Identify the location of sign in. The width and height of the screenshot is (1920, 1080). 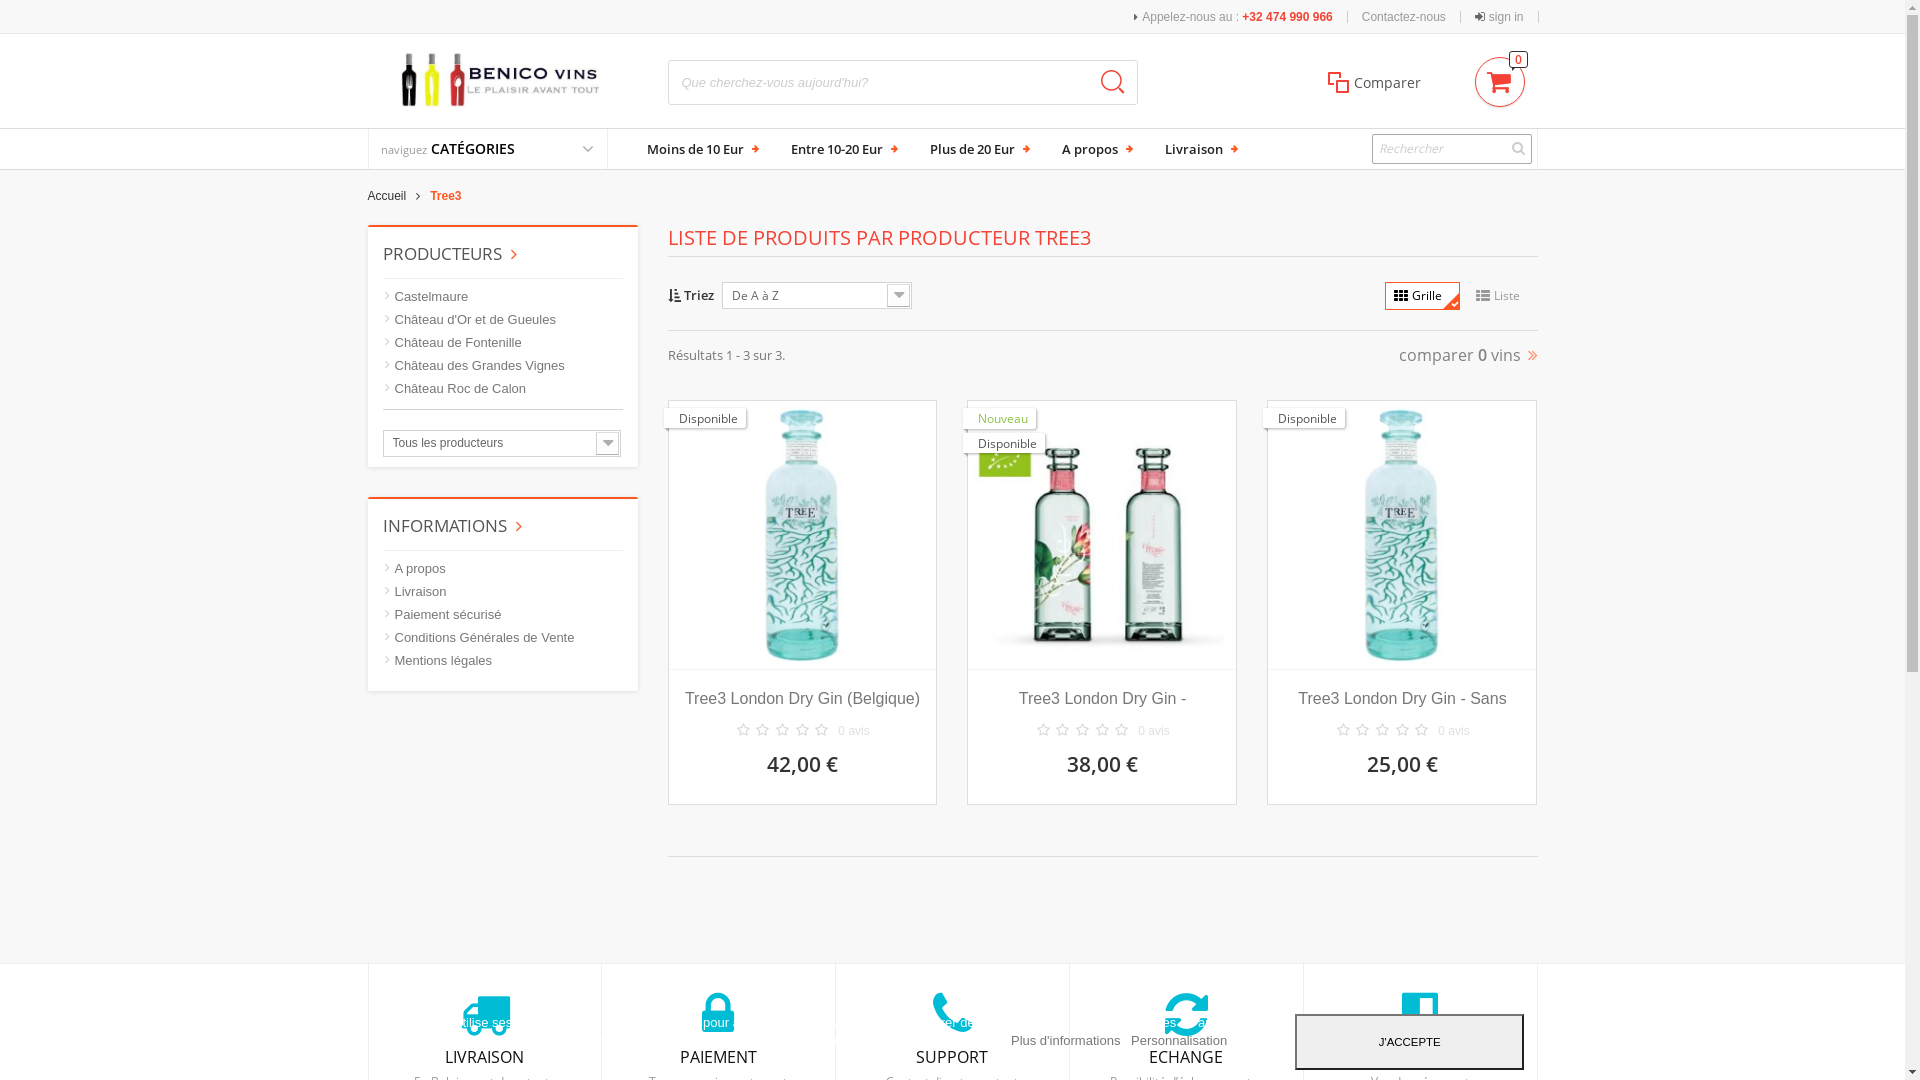
(1500, 16).